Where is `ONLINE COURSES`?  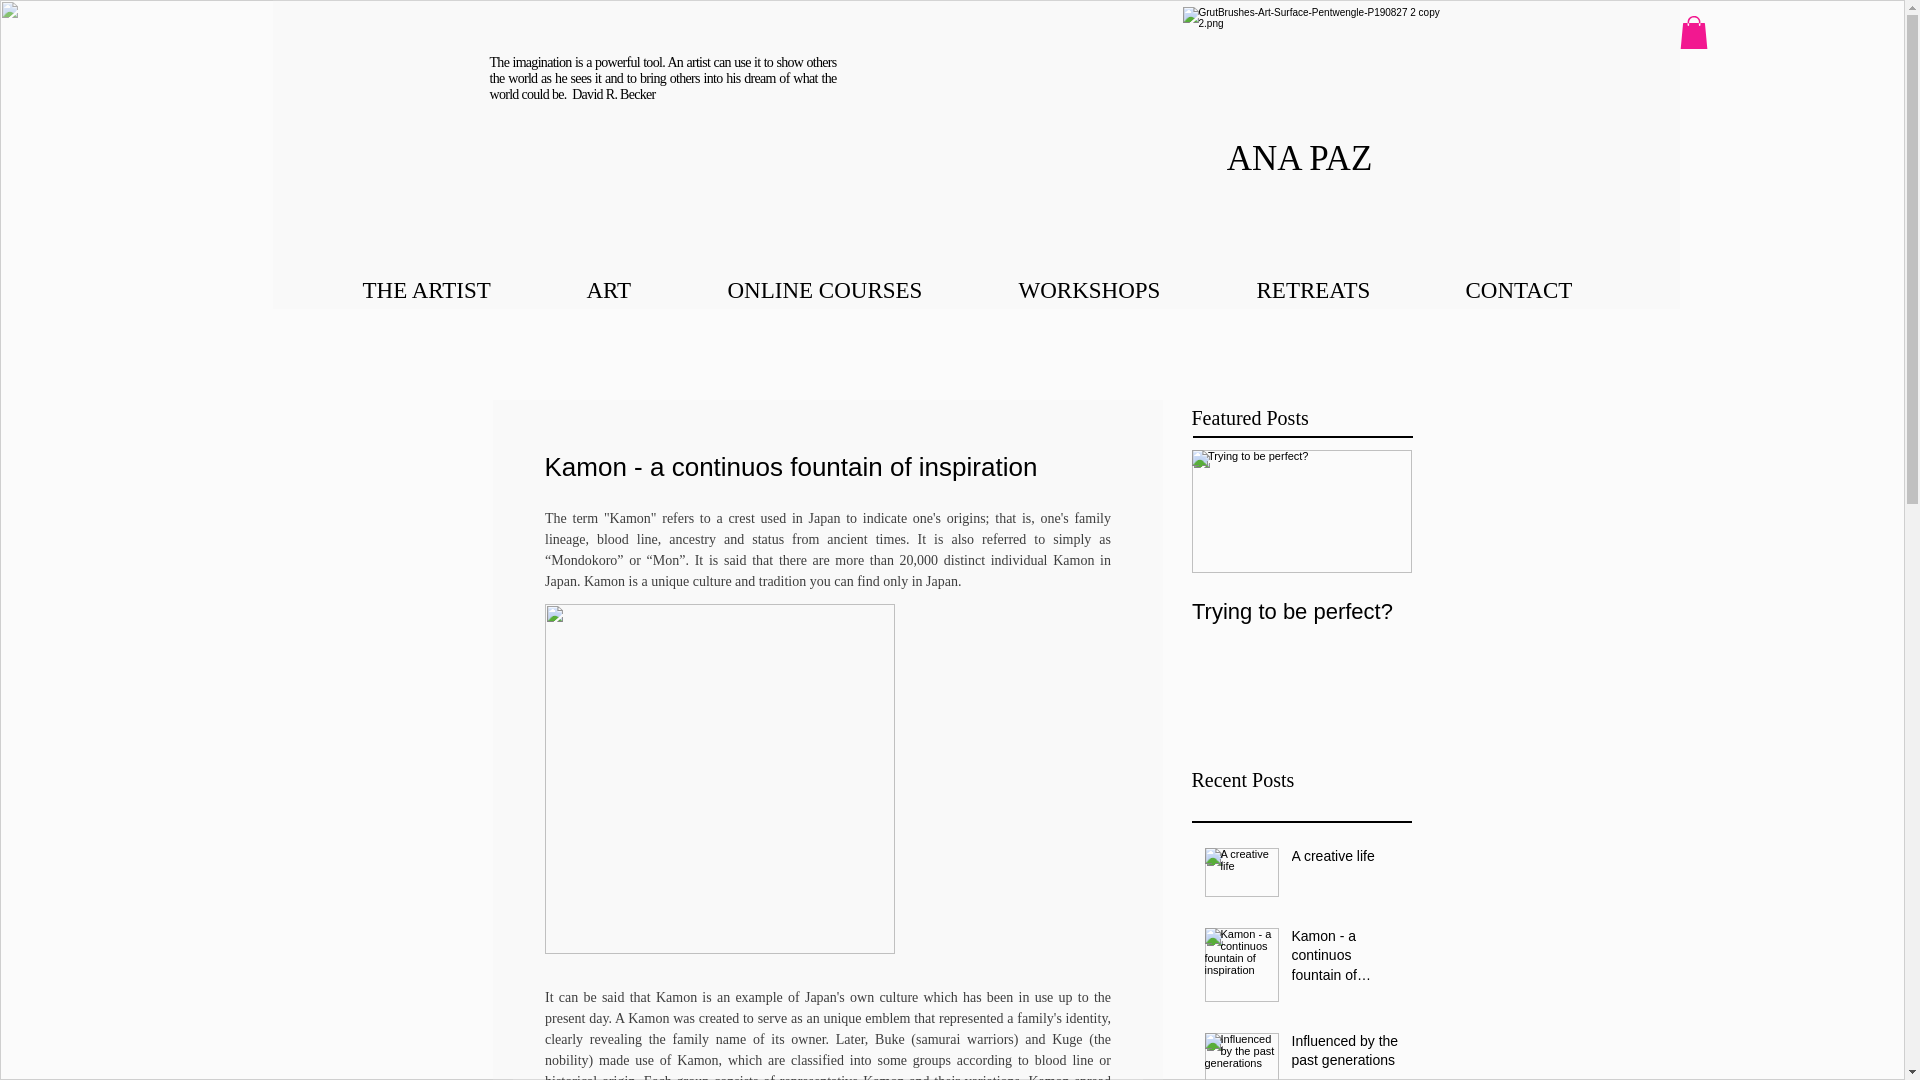
ONLINE COURSES is located at coordinates (857, 290).